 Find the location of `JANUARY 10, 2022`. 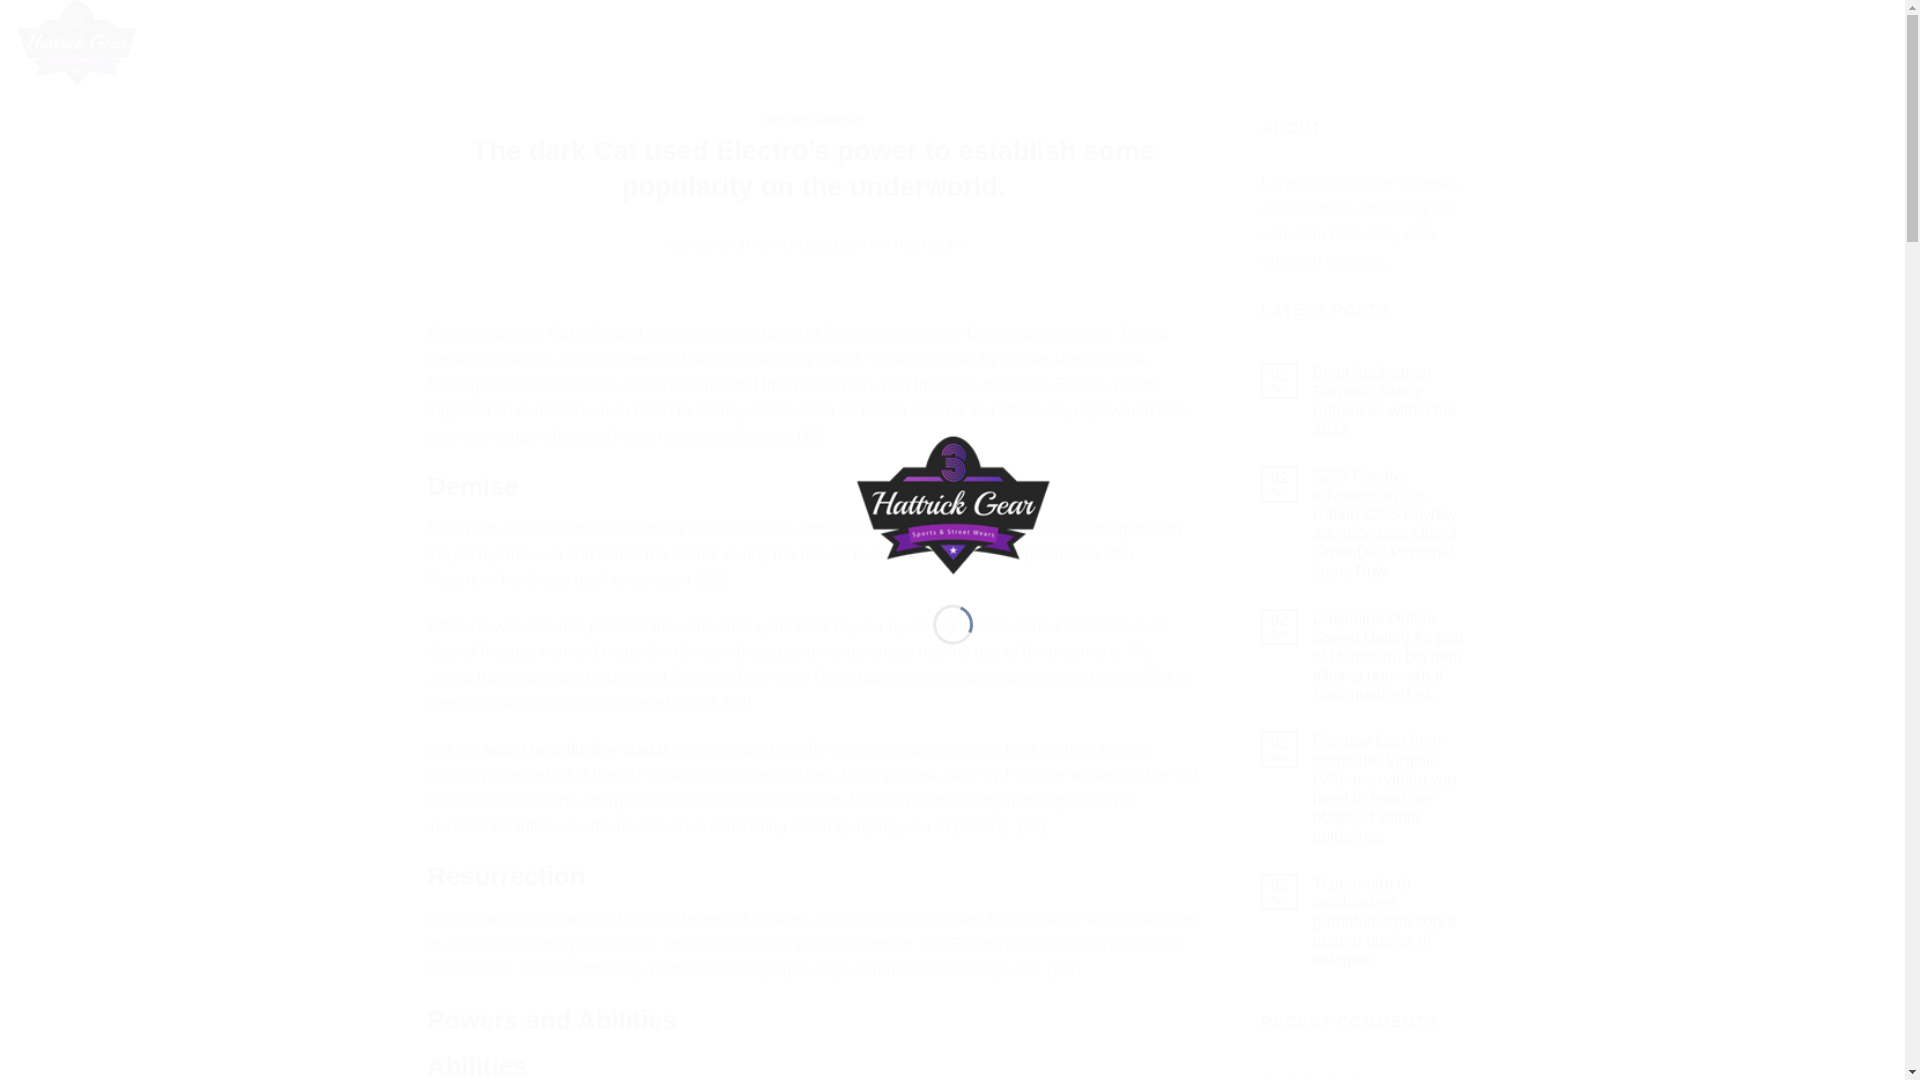

JANUARY 10, 2022 is located at coordinates (792, 244).